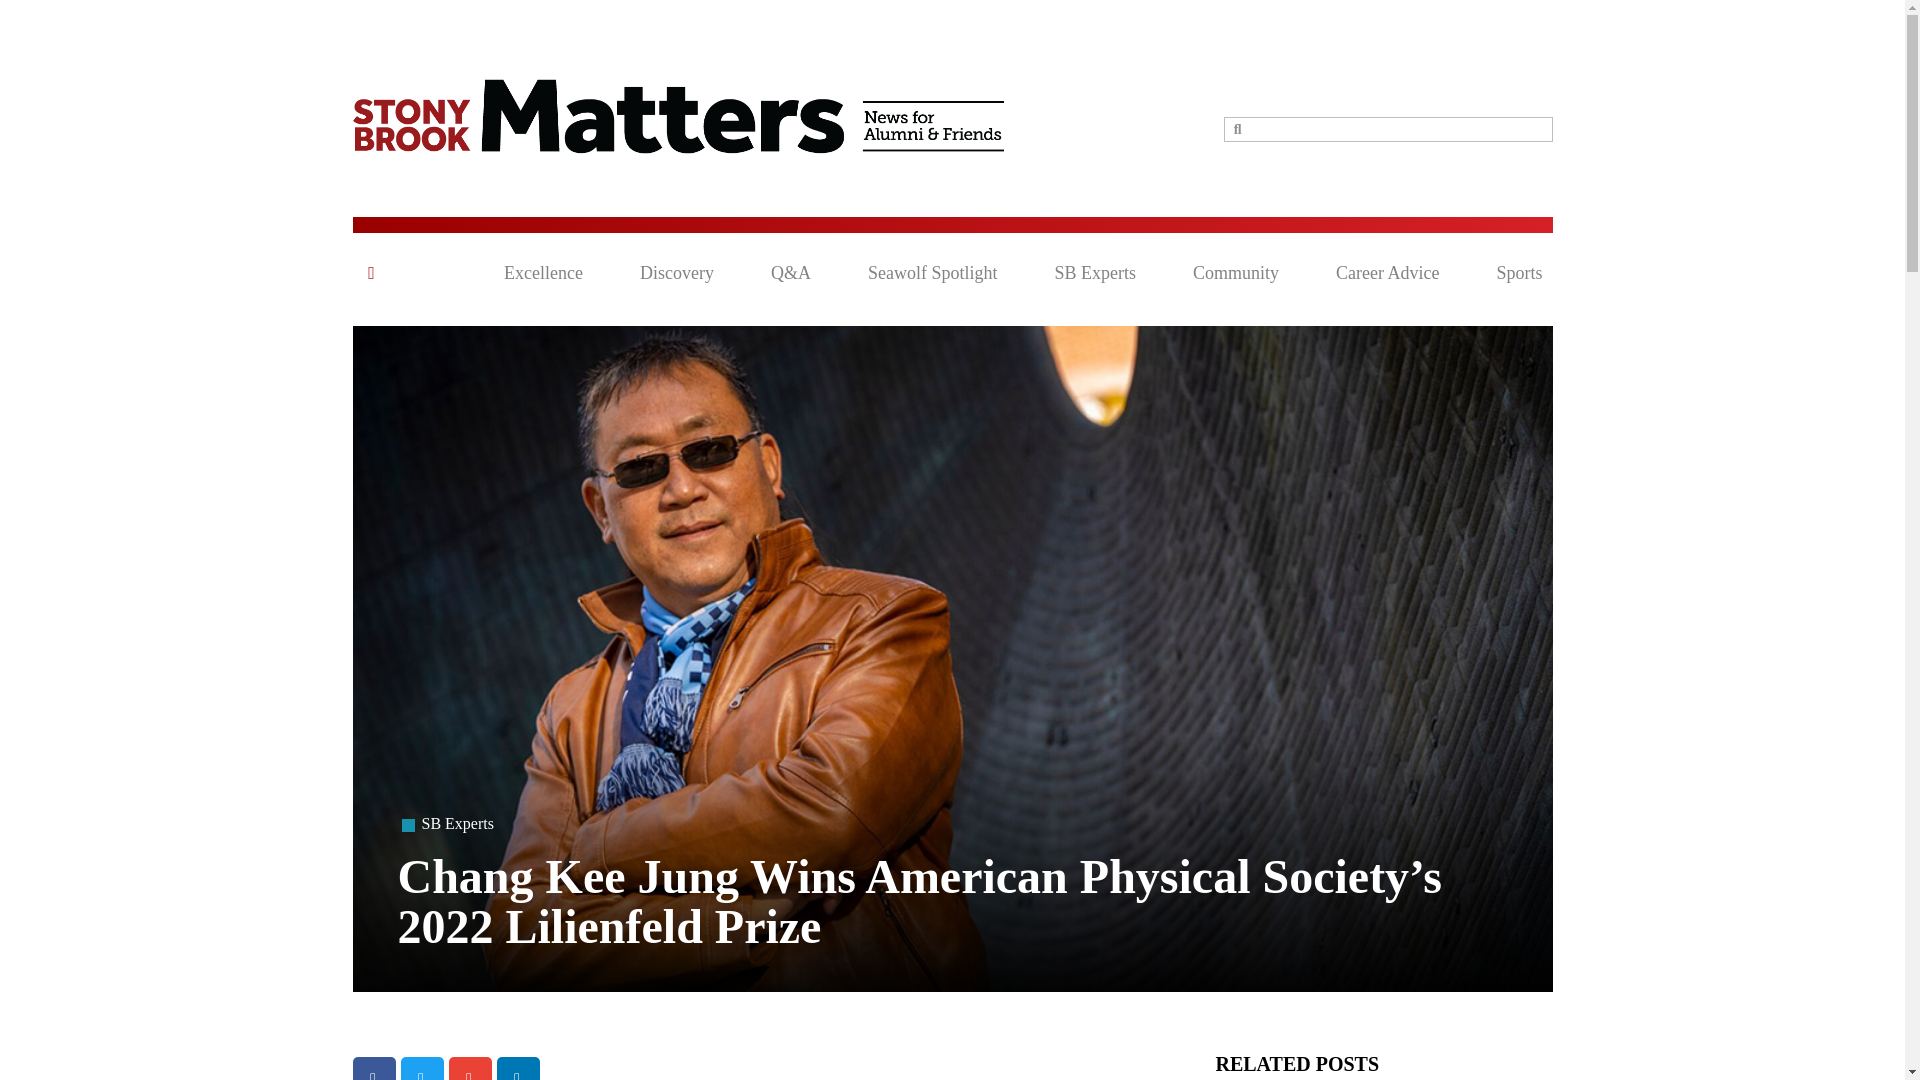  What do you see at coordinates (1518, 273) in the screenshot?
I see `Sports` at bounding box center [1518, 273].